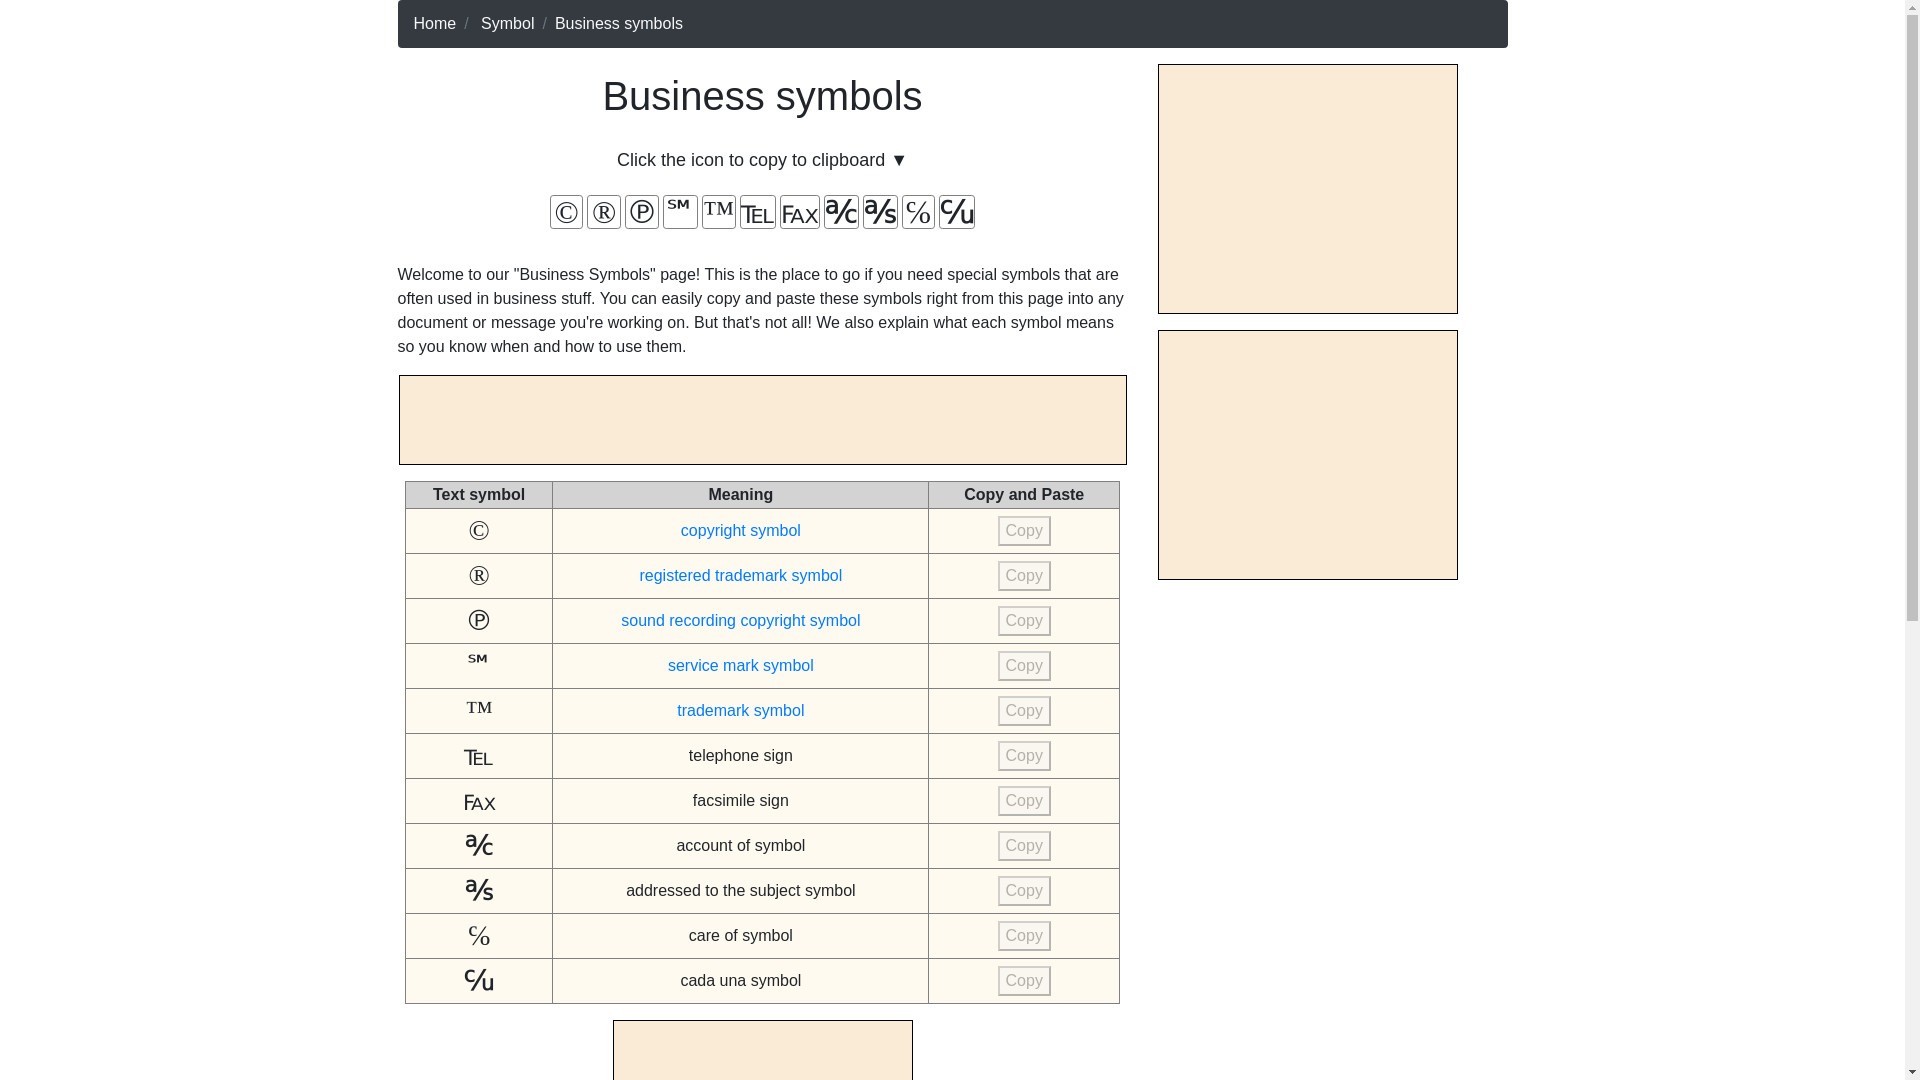  I want to click on service mark symbol, so click(741, 664).